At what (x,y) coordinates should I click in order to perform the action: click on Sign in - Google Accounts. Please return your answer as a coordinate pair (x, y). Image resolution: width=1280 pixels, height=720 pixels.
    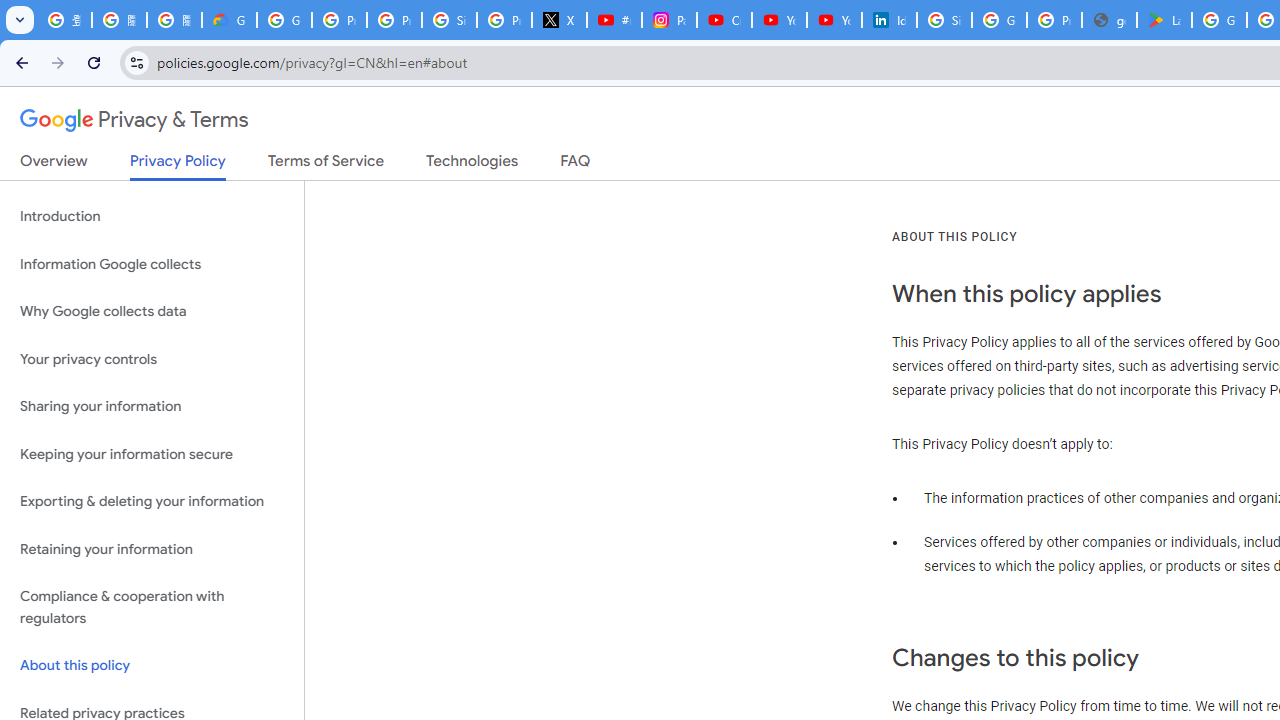
    Looking at the image, I should click on (450, 20).